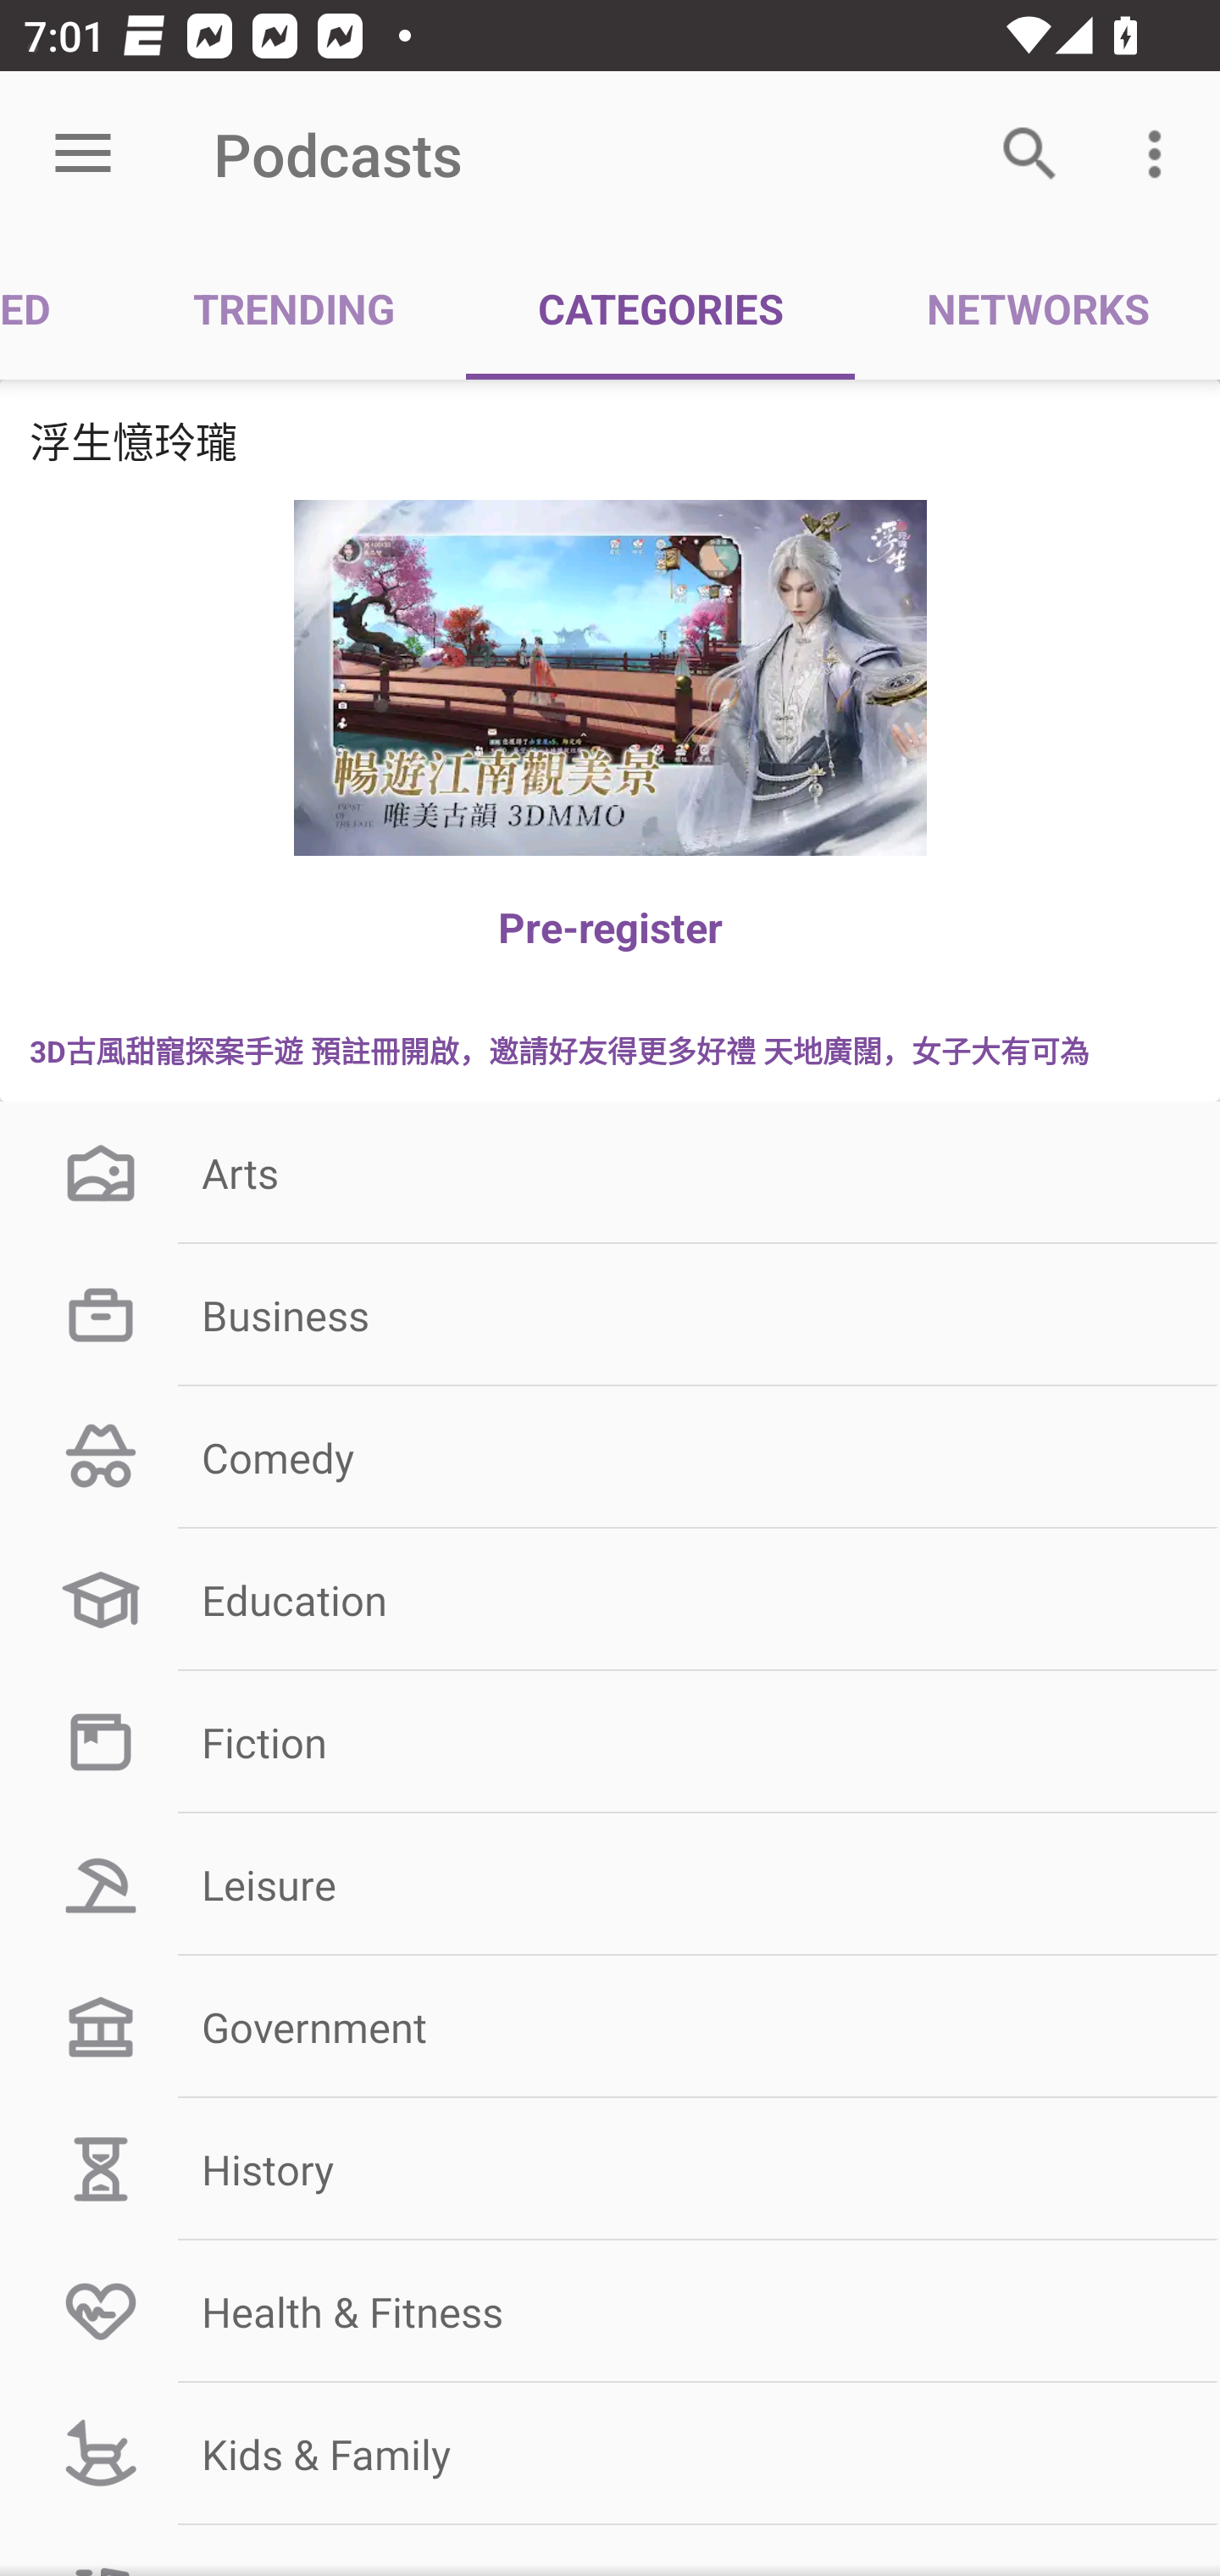  I want to click on TRENDING, so click(294, 307).